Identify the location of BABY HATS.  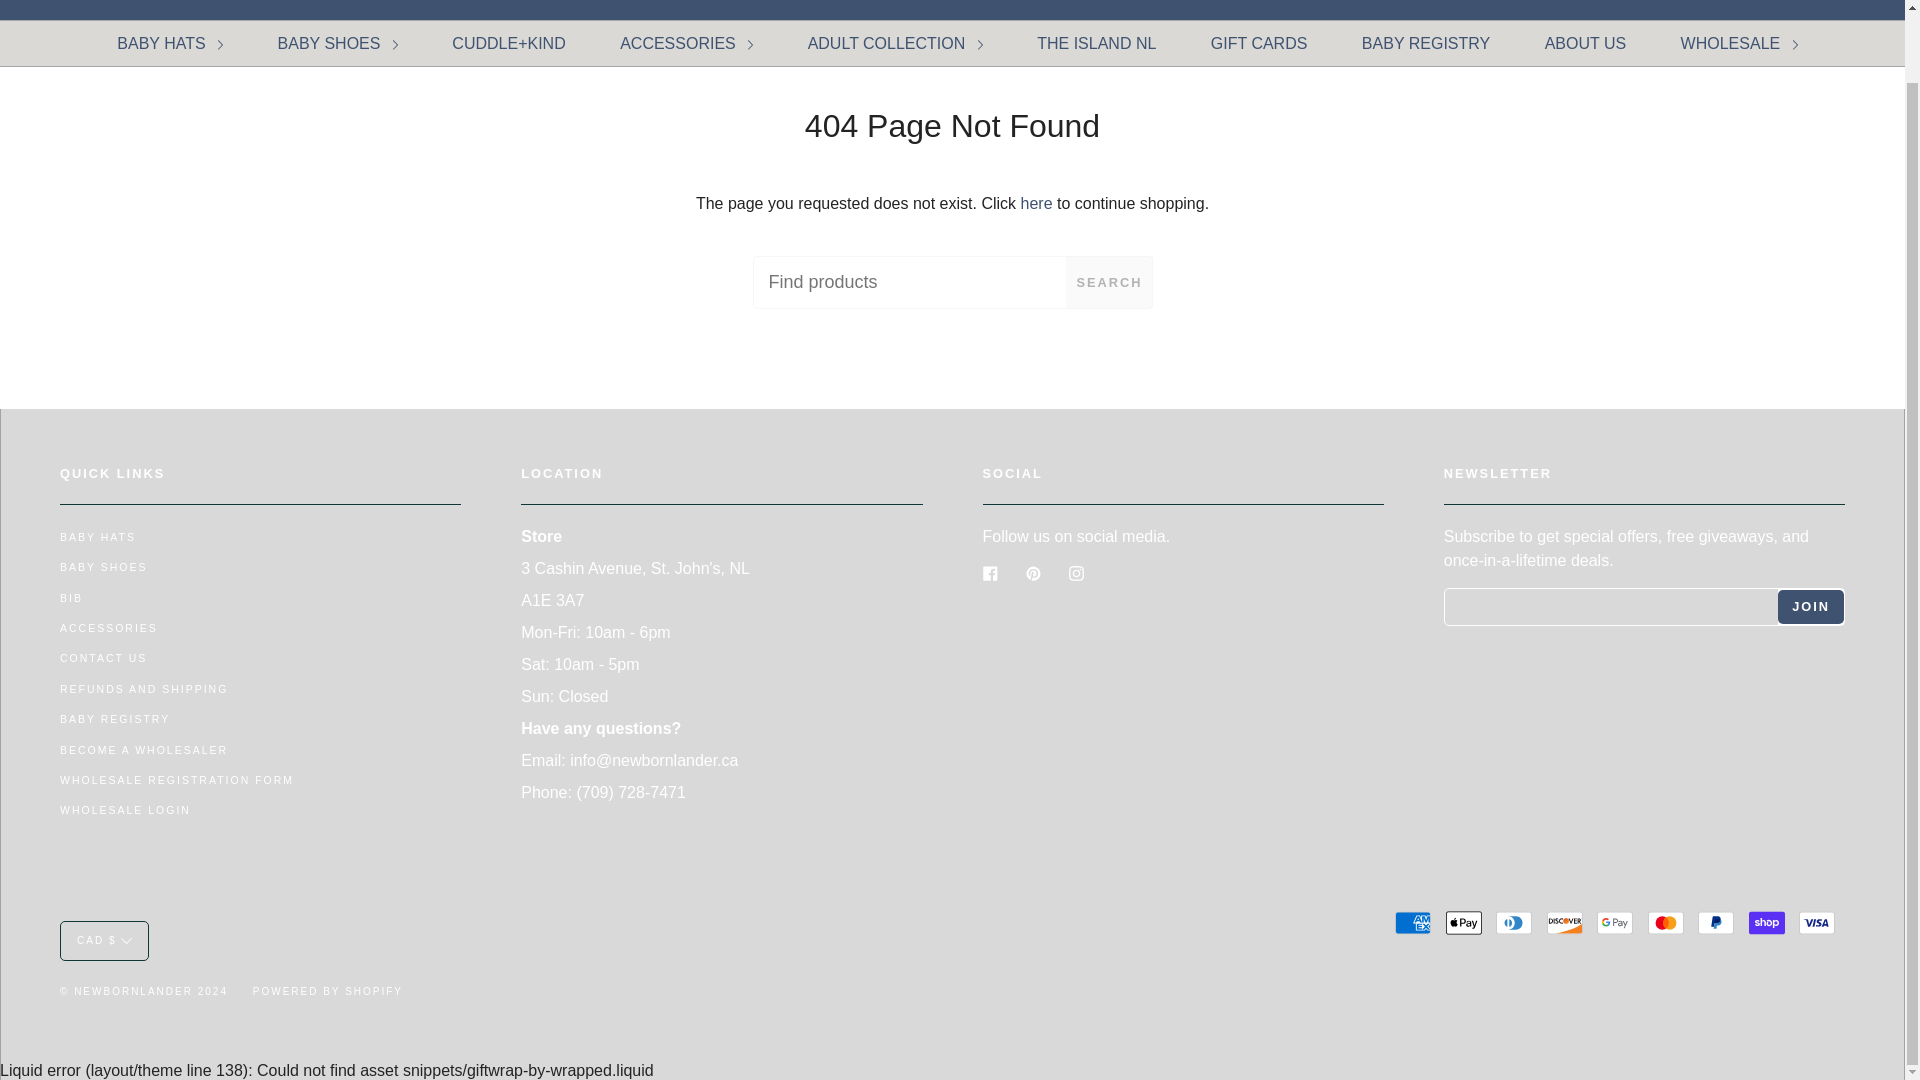
(170, 42).